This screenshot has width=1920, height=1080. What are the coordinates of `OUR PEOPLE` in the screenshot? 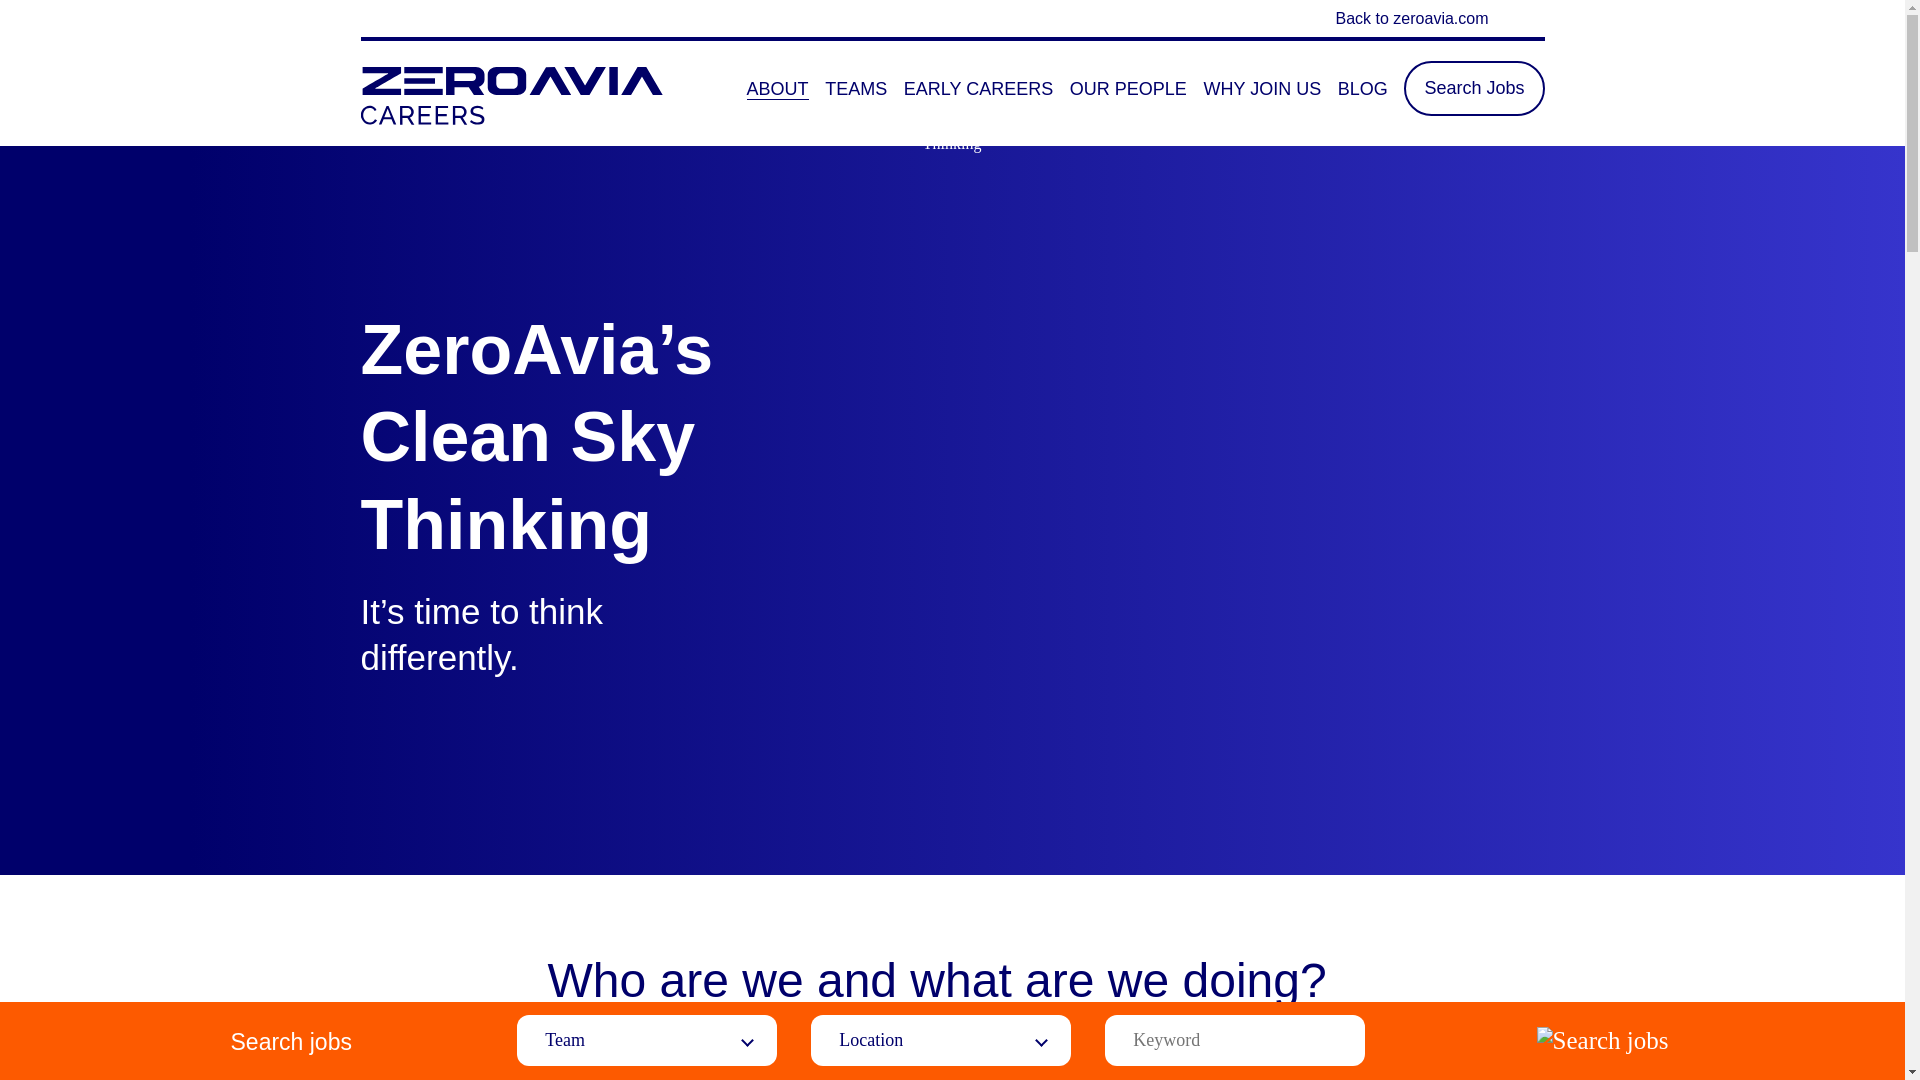 It's located at (1128, 88).